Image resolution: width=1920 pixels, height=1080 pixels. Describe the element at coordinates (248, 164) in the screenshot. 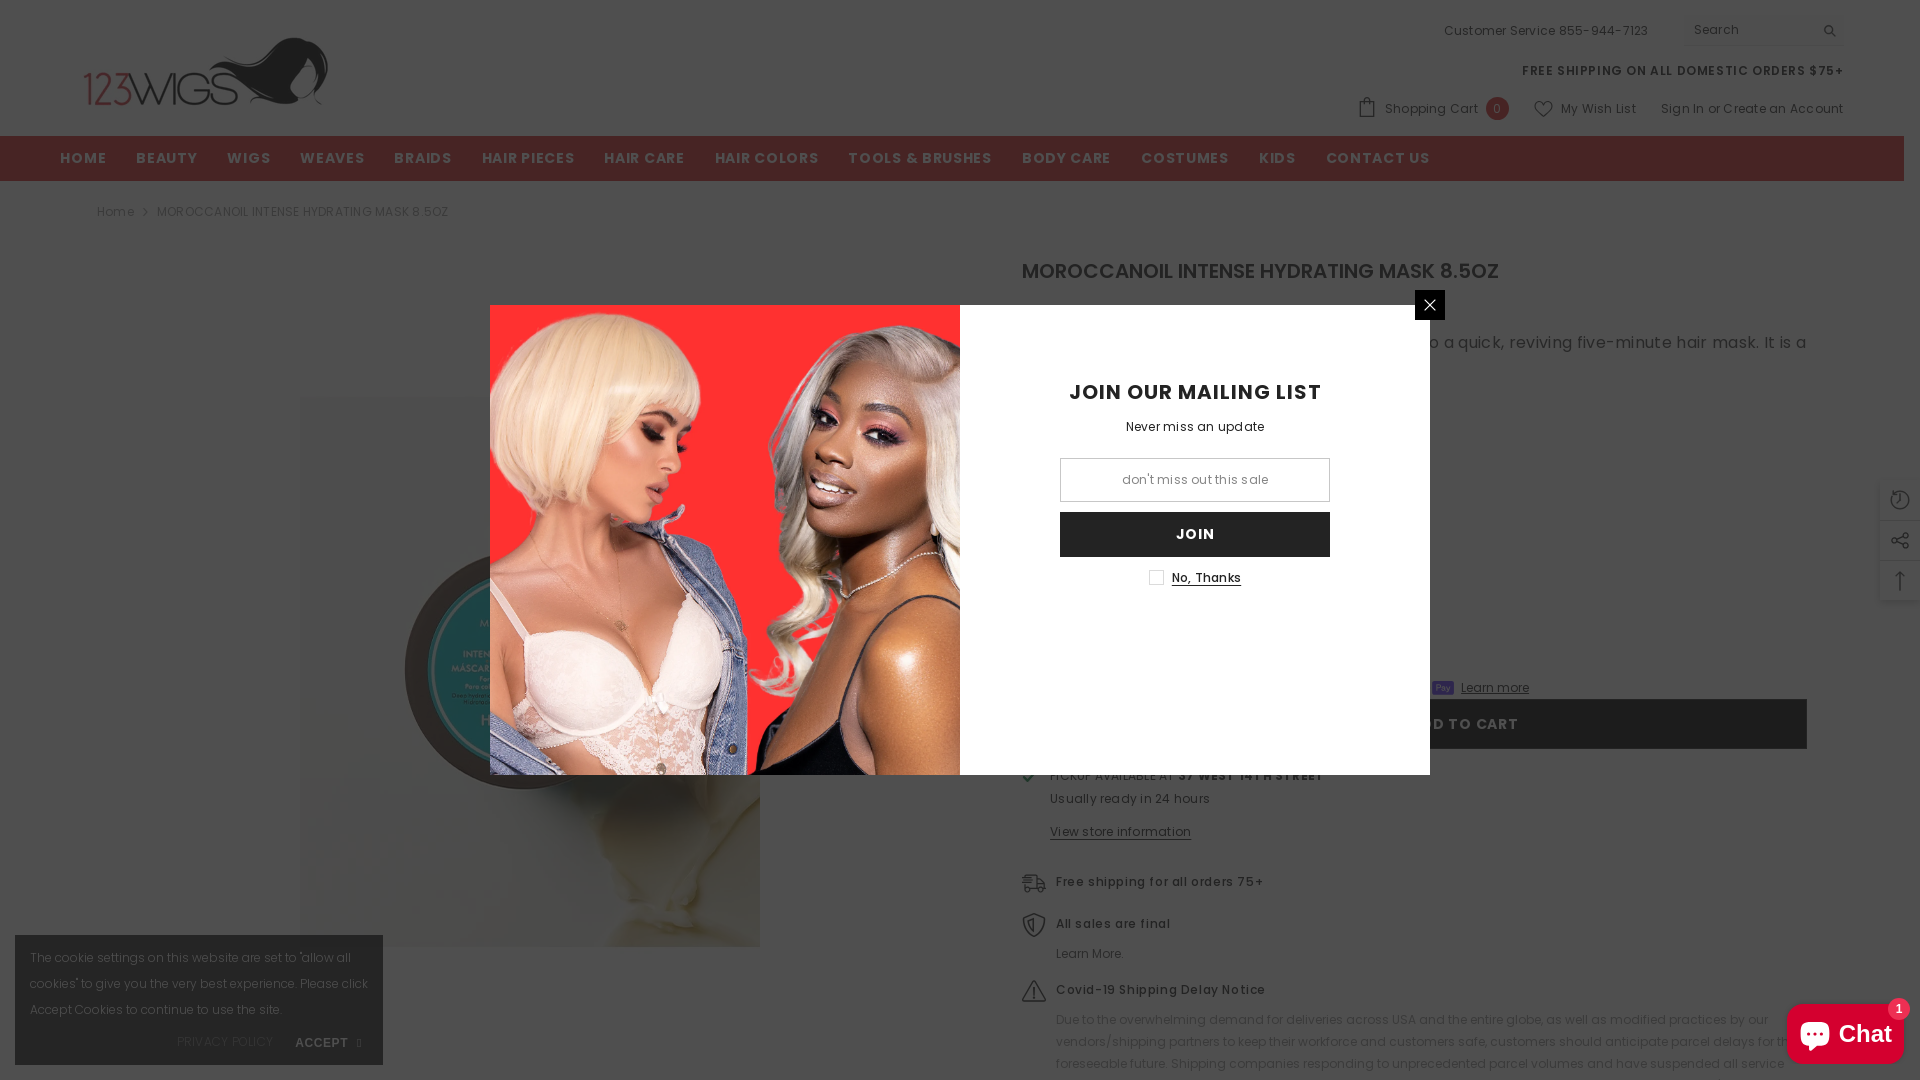

I see `WIGS` at that location.